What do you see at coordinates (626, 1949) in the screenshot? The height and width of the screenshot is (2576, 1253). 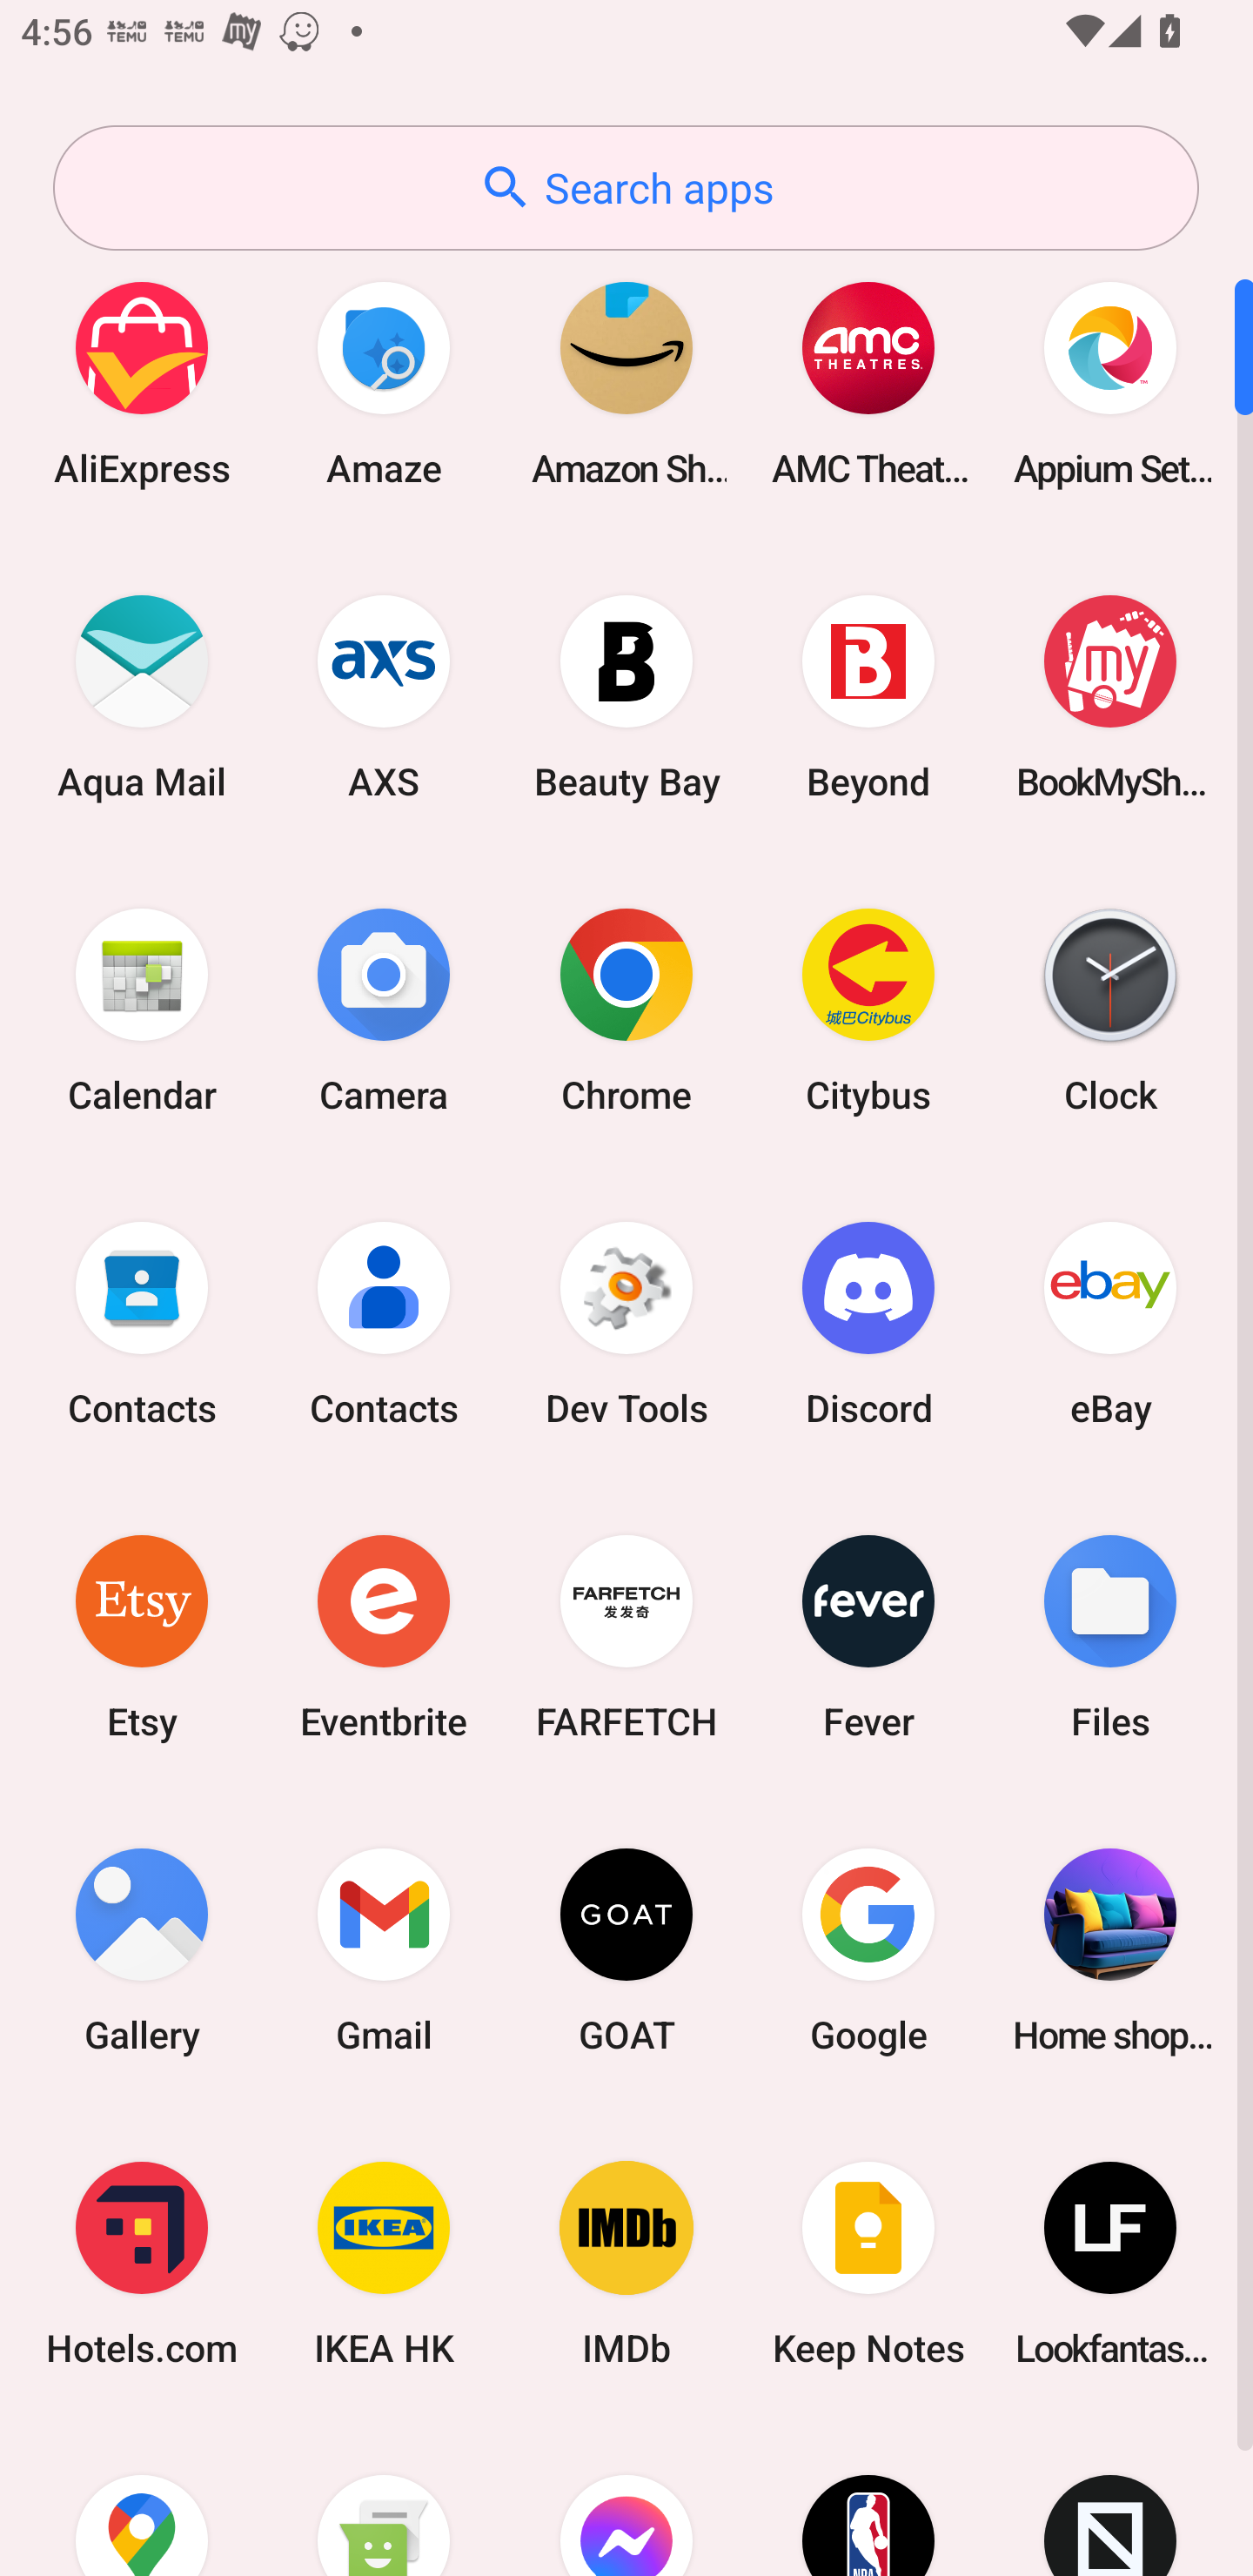 I see `GOAT` at bounding box center [626, 1949].